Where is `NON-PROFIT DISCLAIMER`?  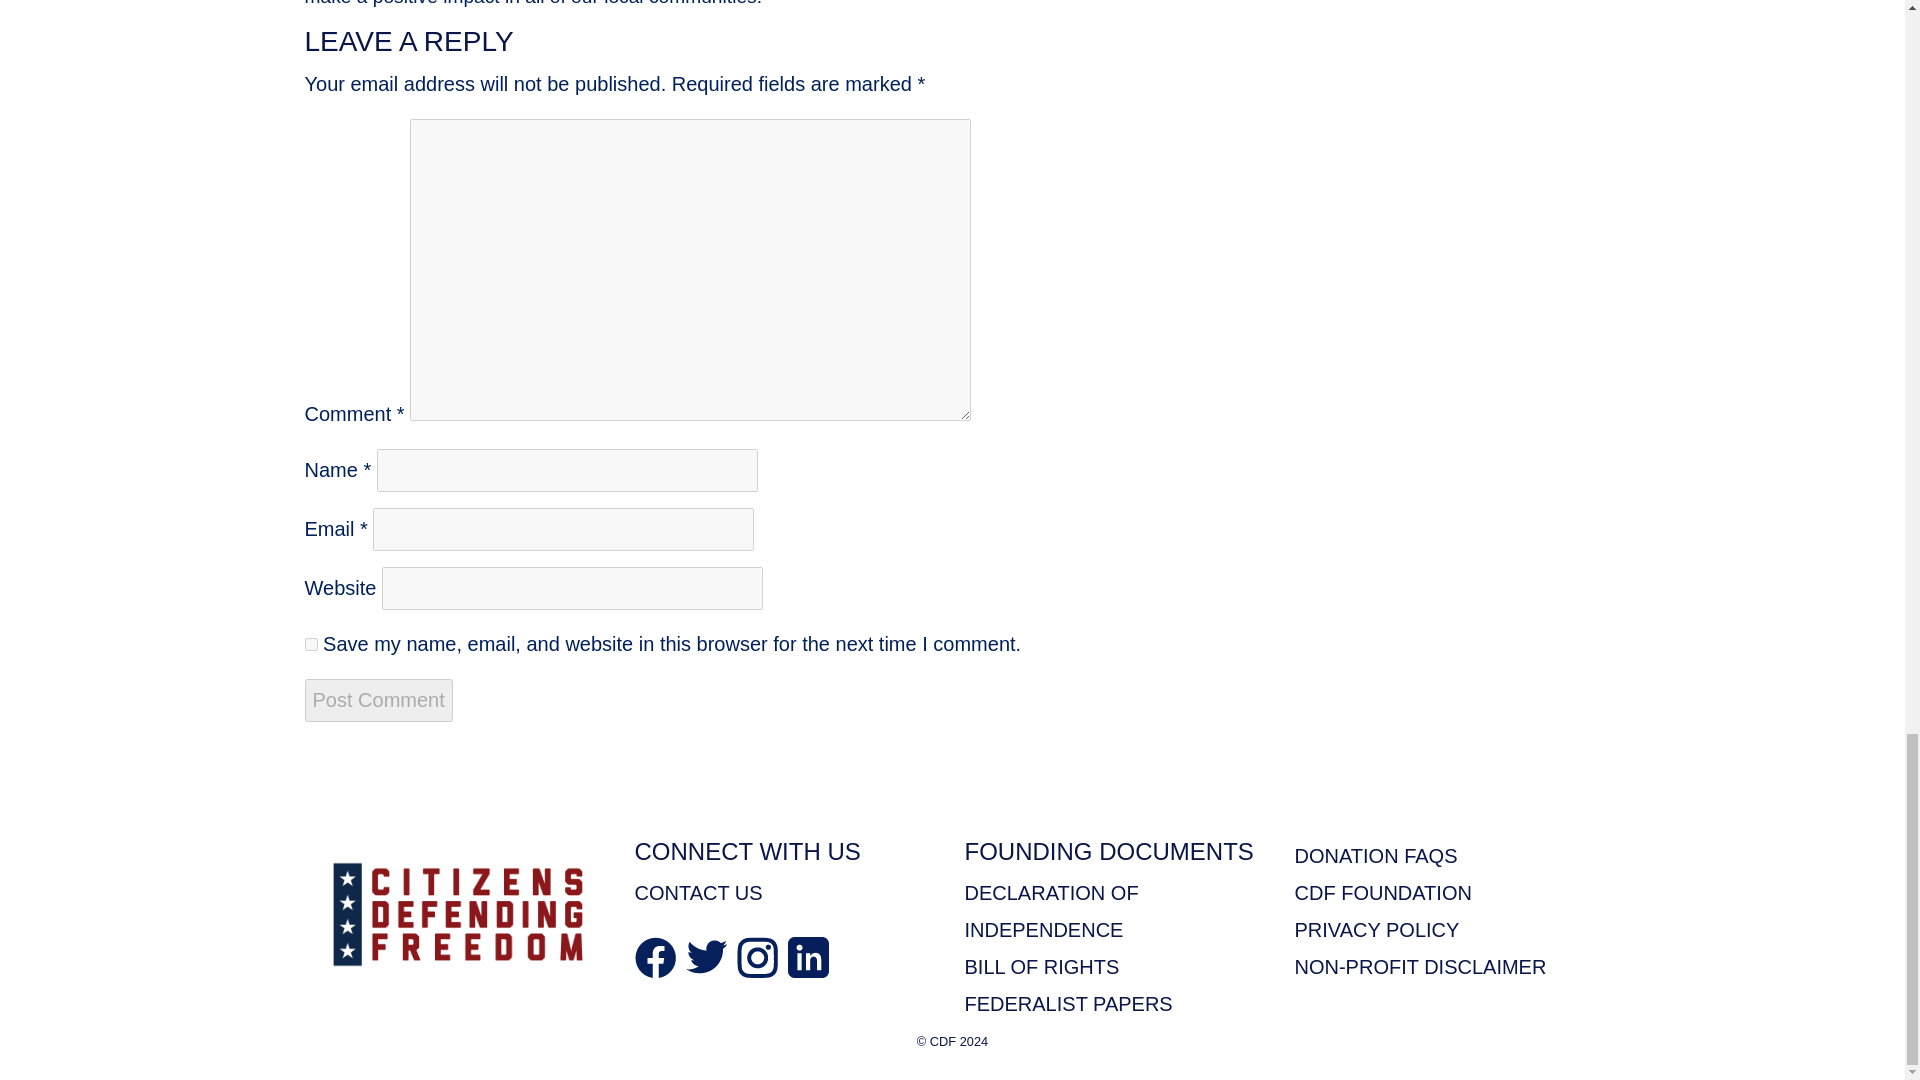 NON-PROFIT DISCLAIMER is located at coordinates (1420, 966).